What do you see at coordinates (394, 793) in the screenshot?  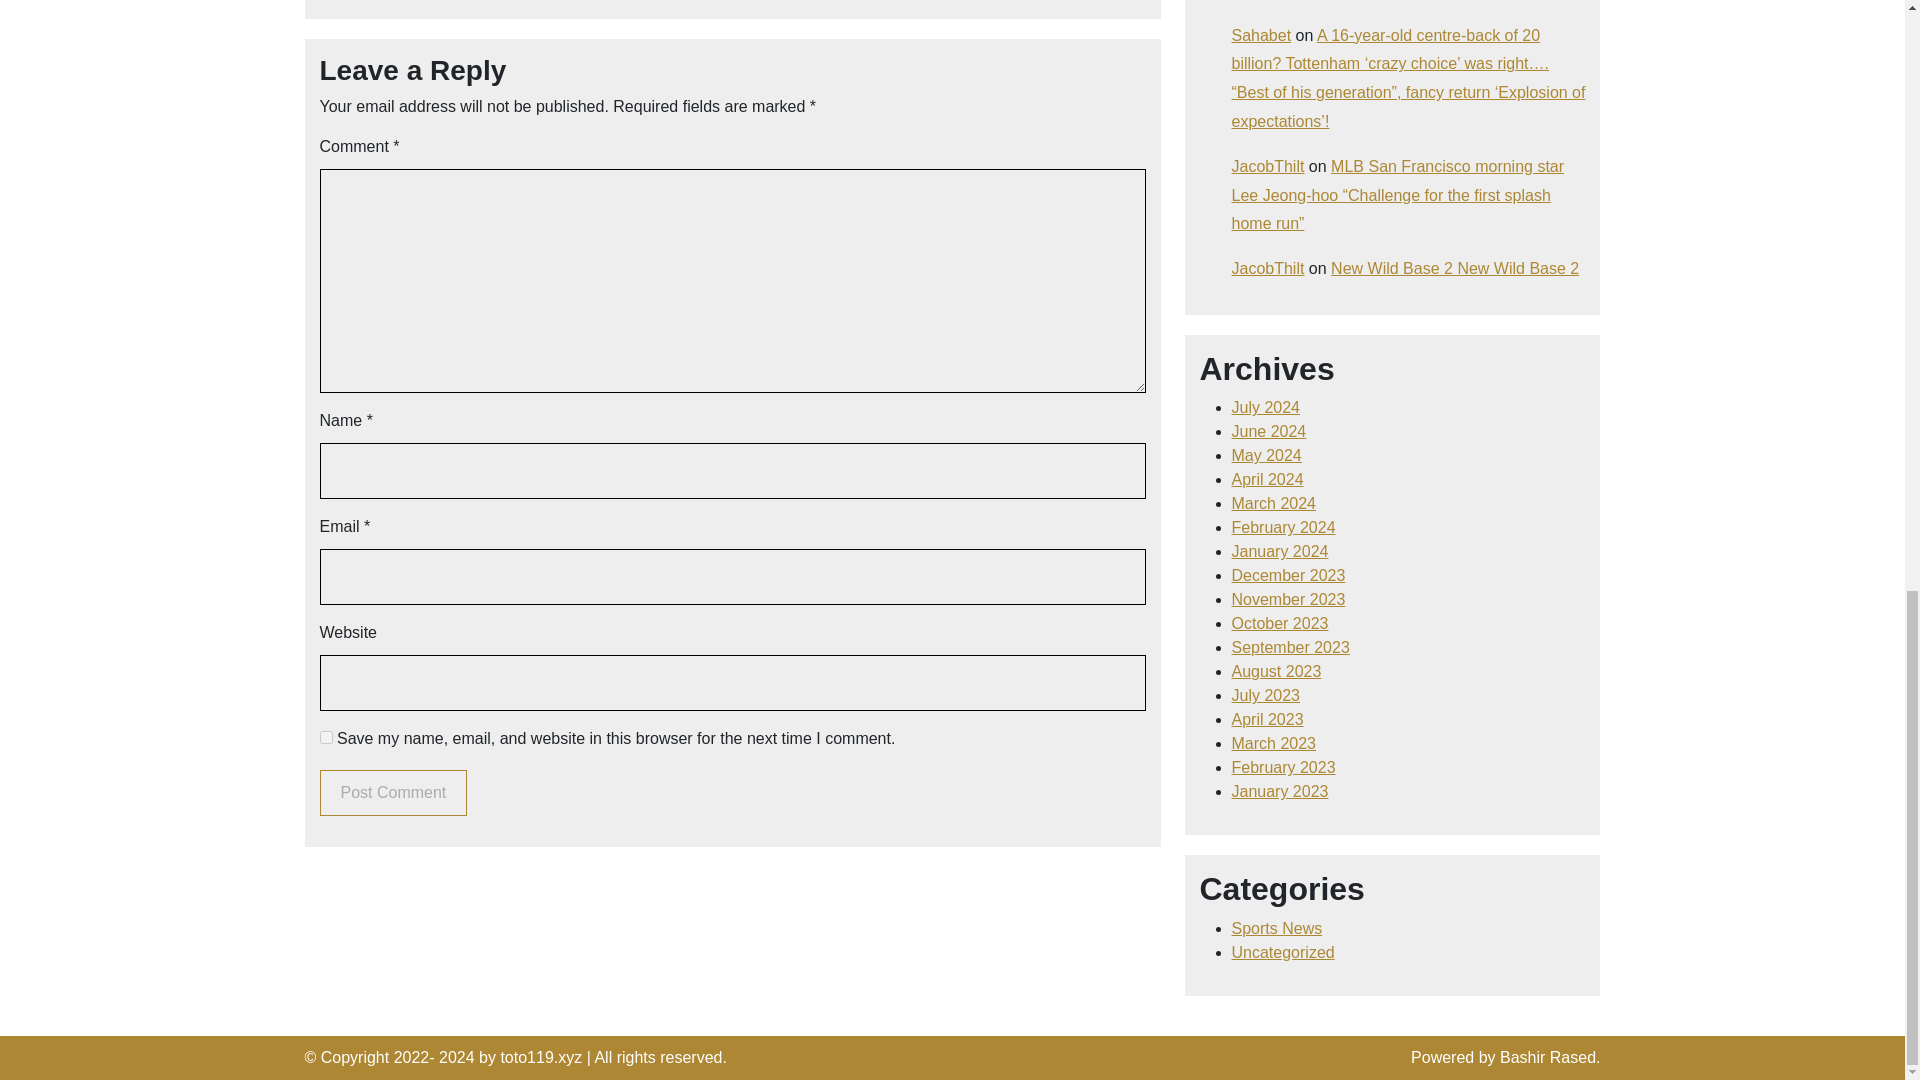 I see `Post Comment` at bounding box center [394, 793].